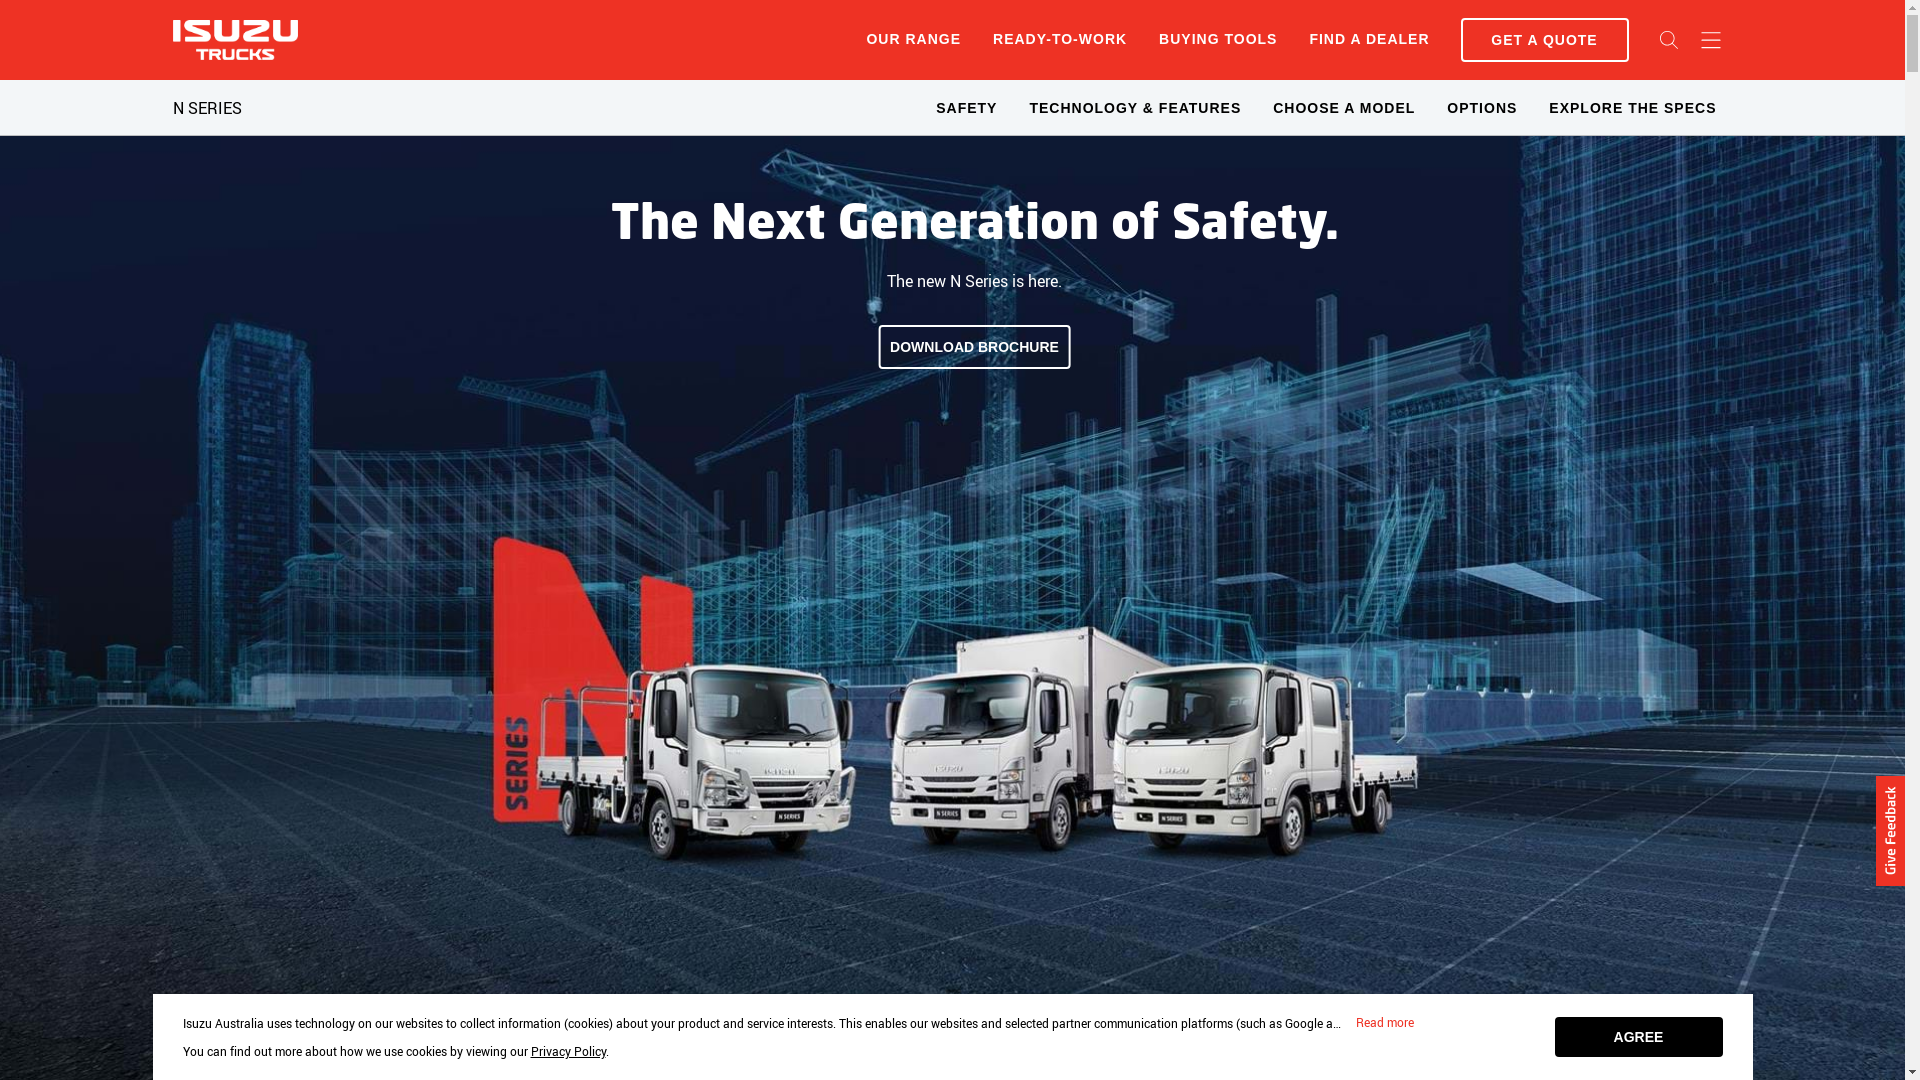 The width and height of the screenshot is (1920, 1080). Describe the element at coordinates (1344, 108) in the screenshot. I see `CHOOSE A MODEL` at that location.